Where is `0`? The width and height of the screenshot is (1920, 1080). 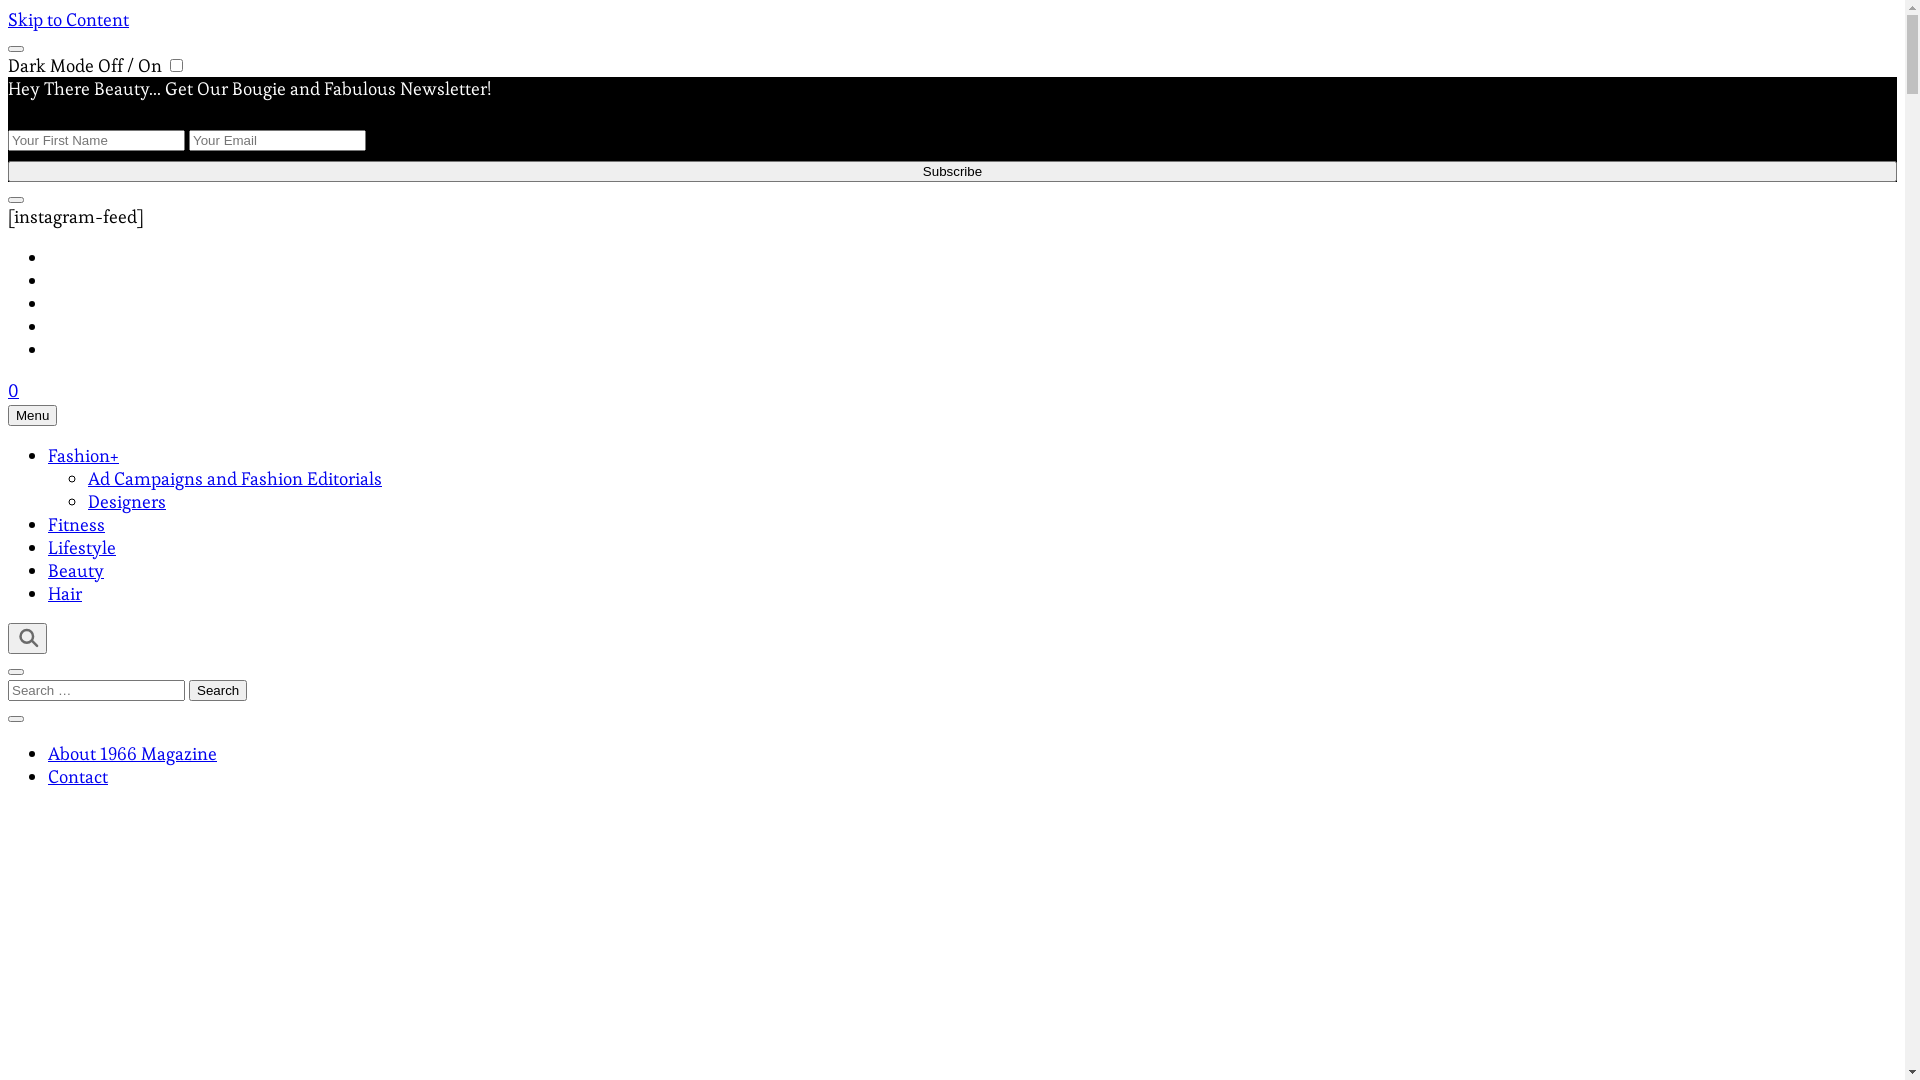
0 is located at coordinates (14, 390).